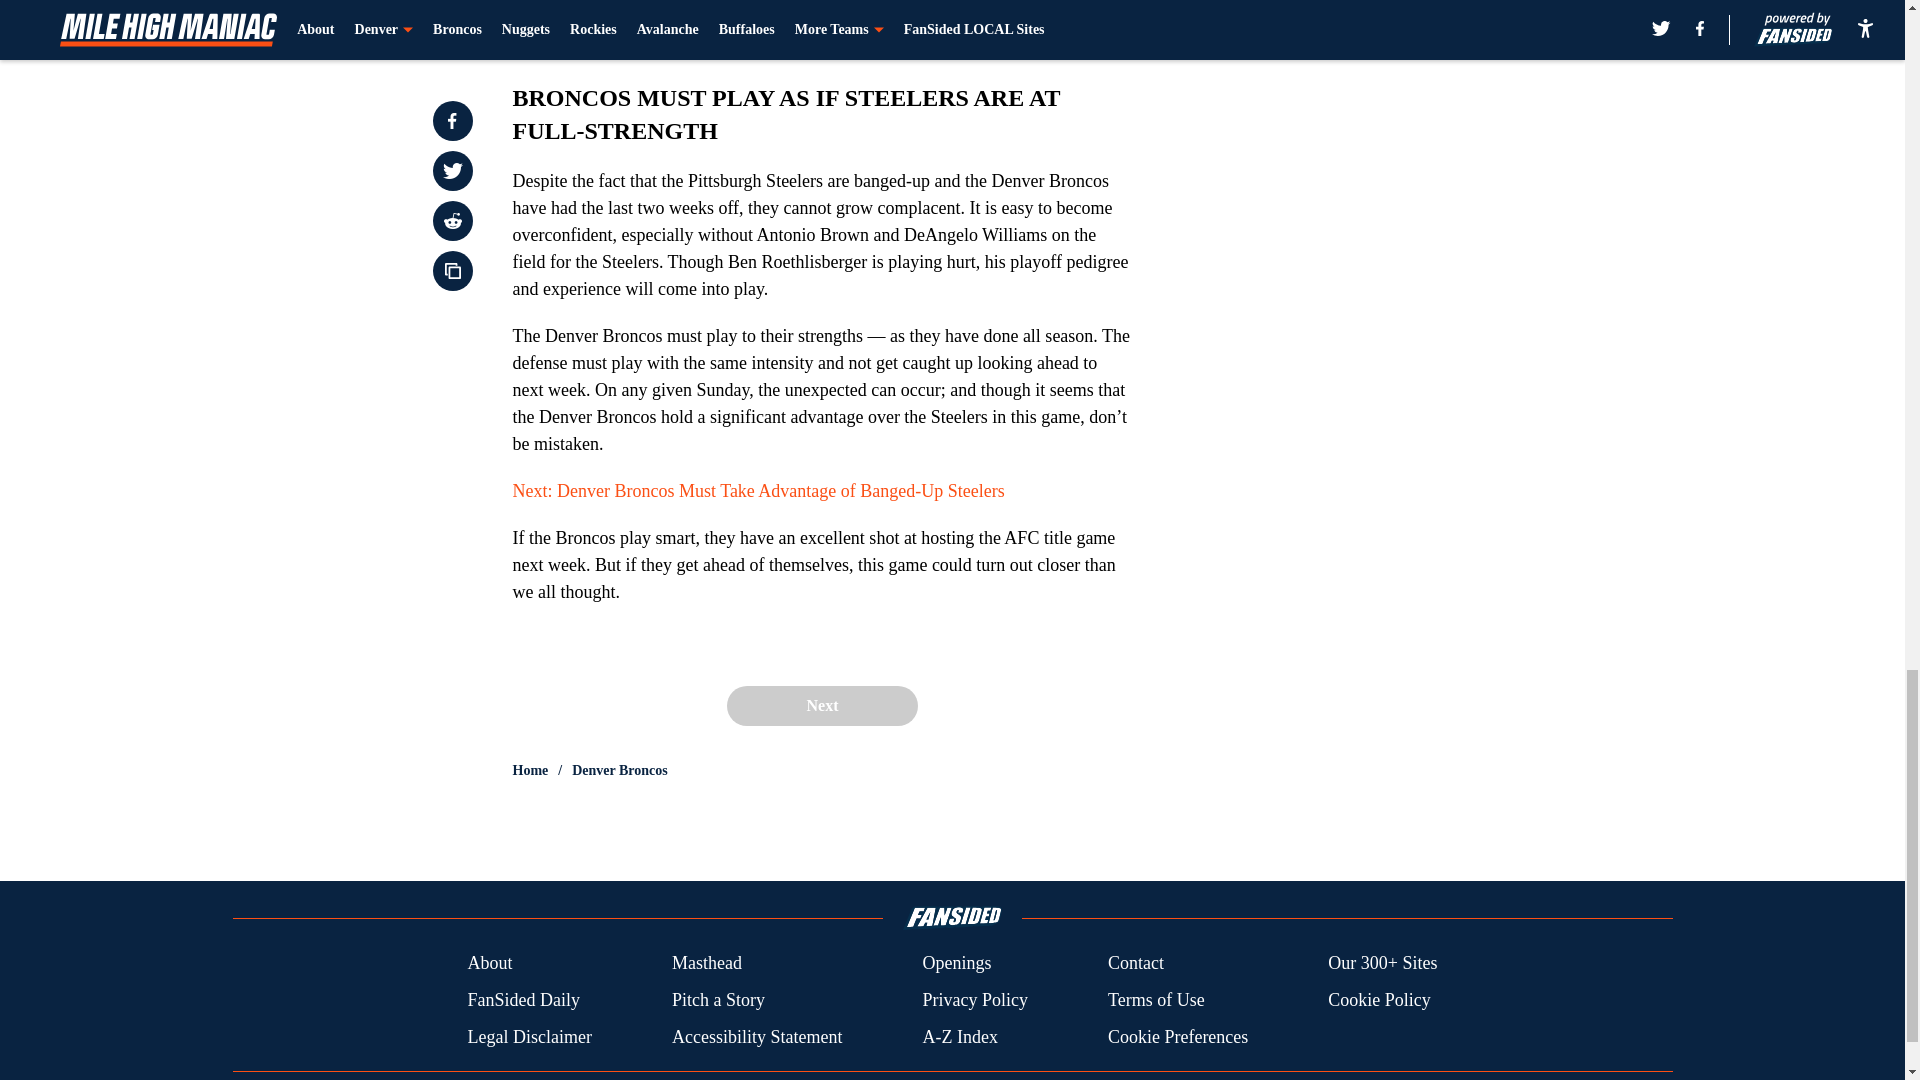  What do you see at coordinates (821, 705) in the screenshot?
I see `Next` at bounding box center [821, 705].